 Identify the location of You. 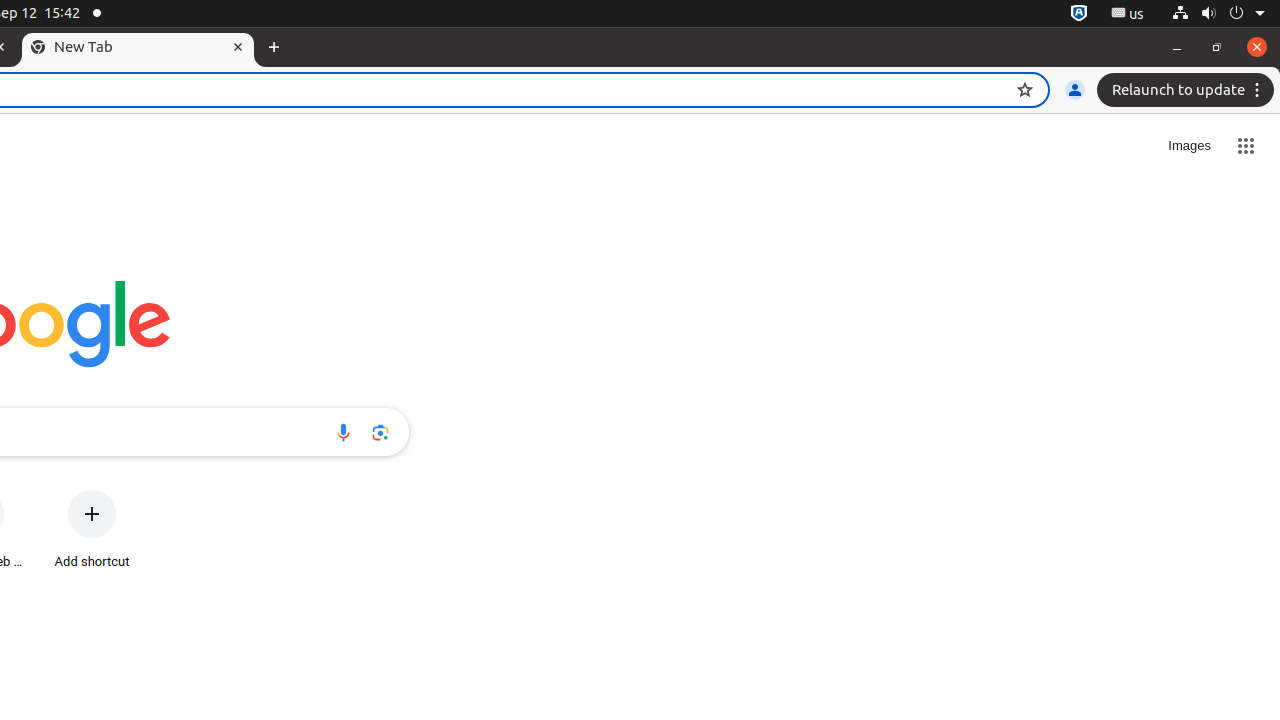
(1075, 90).